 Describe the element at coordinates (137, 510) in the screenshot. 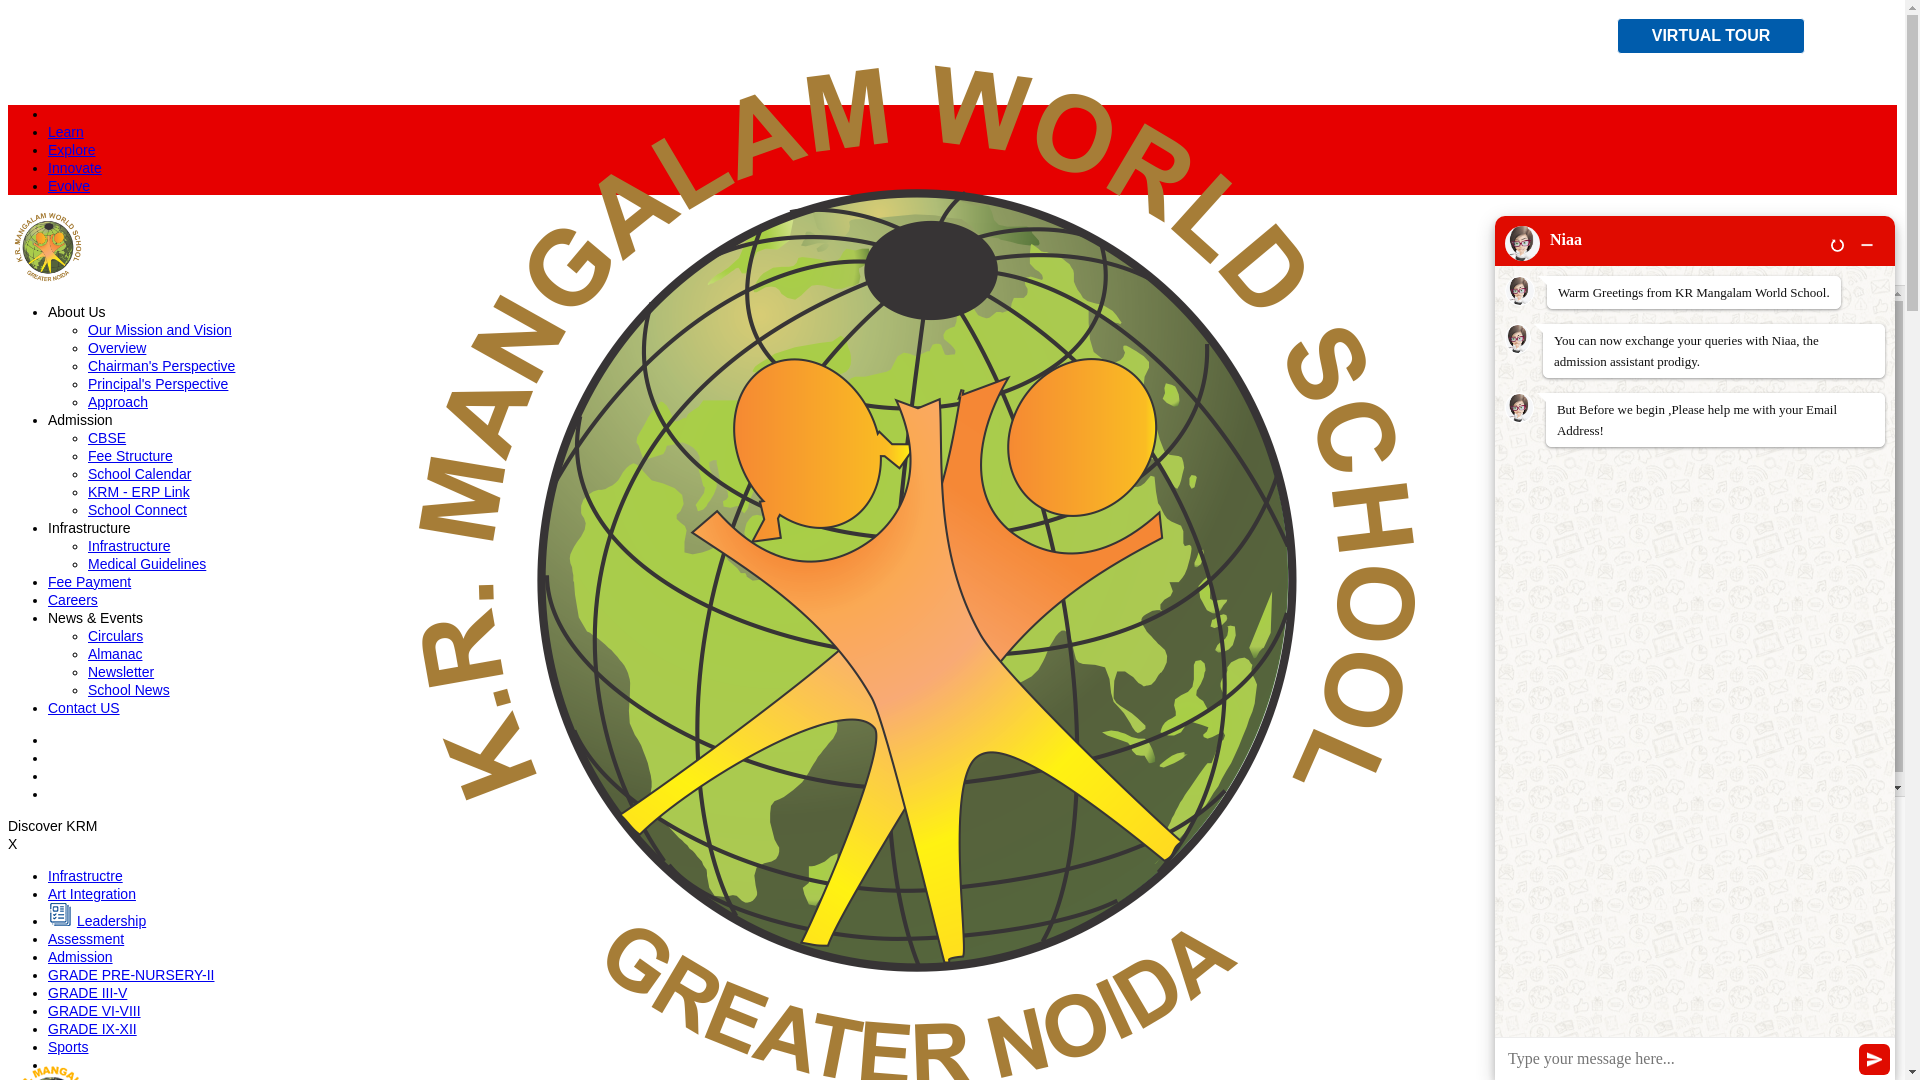

I see `School Connect` at that location.